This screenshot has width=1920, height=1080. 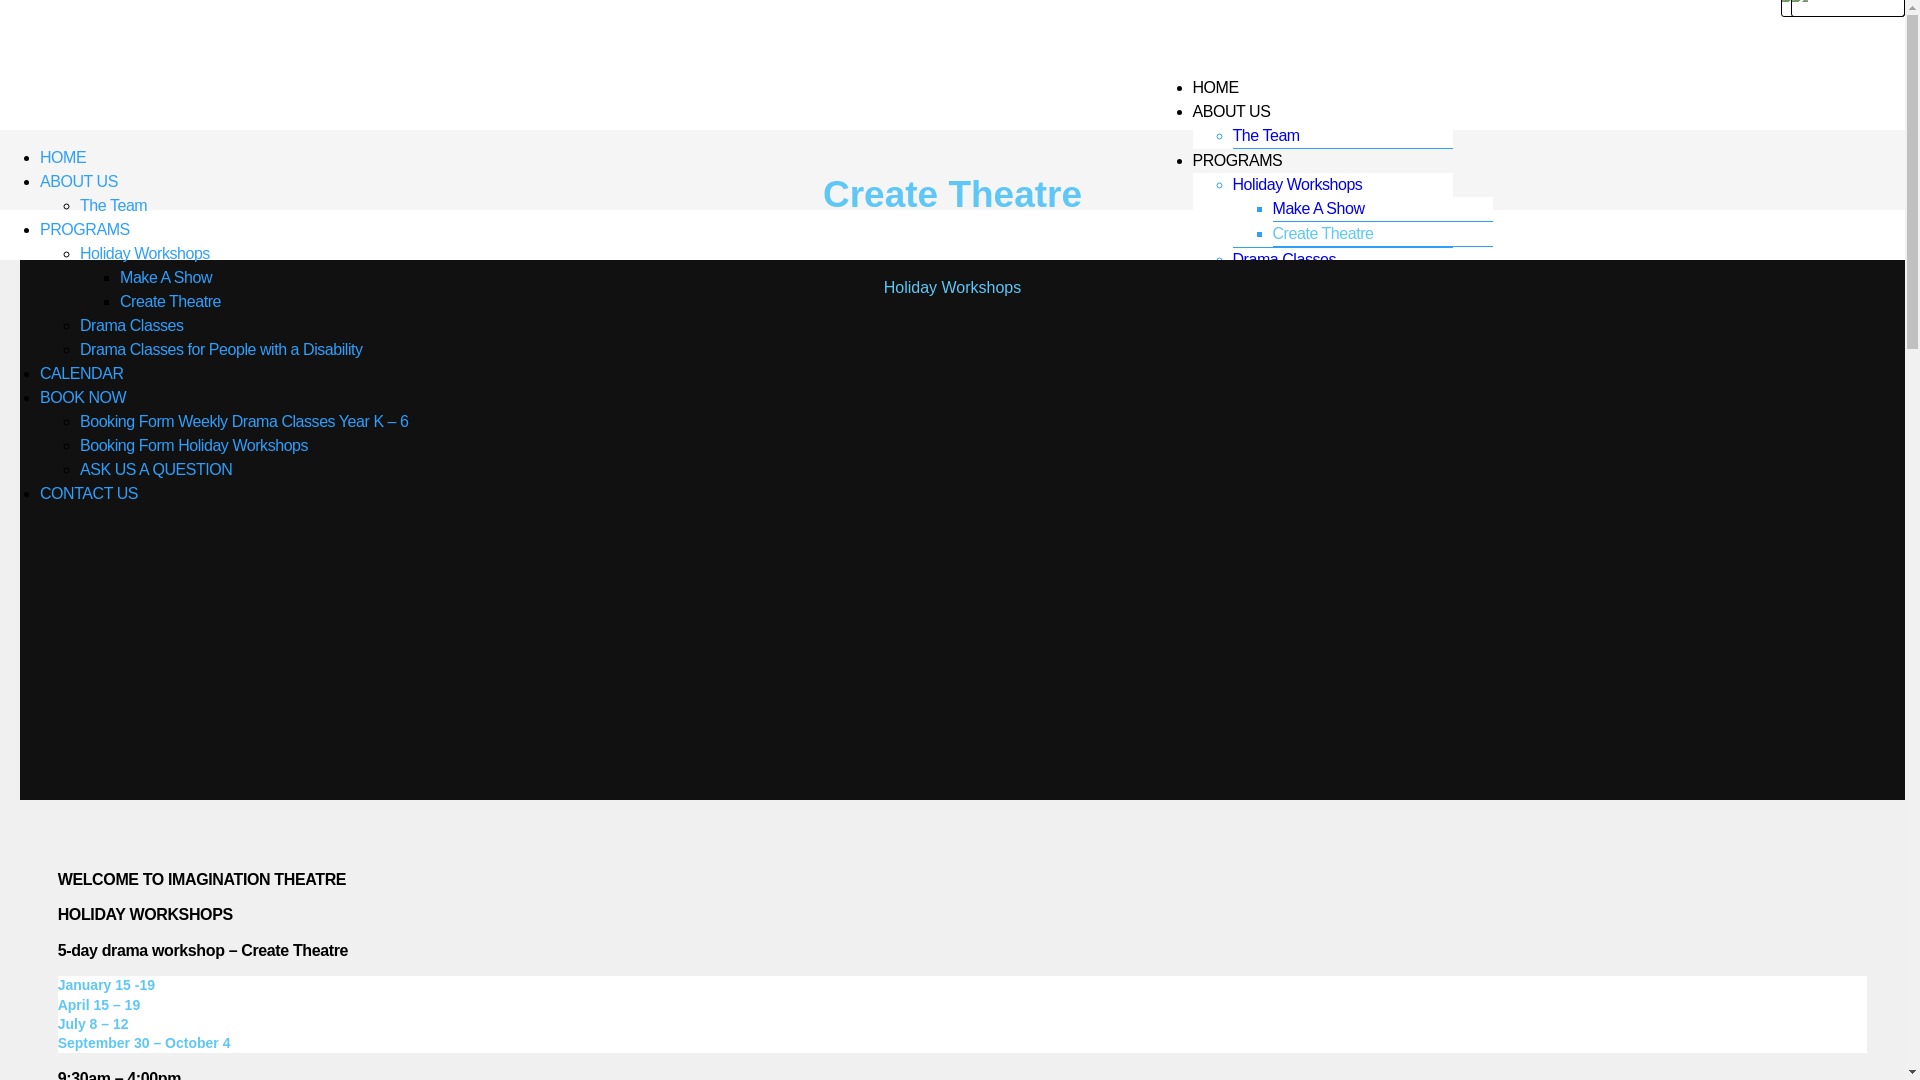 I want to click on CONTACT US, so click(x=1241, y=504).